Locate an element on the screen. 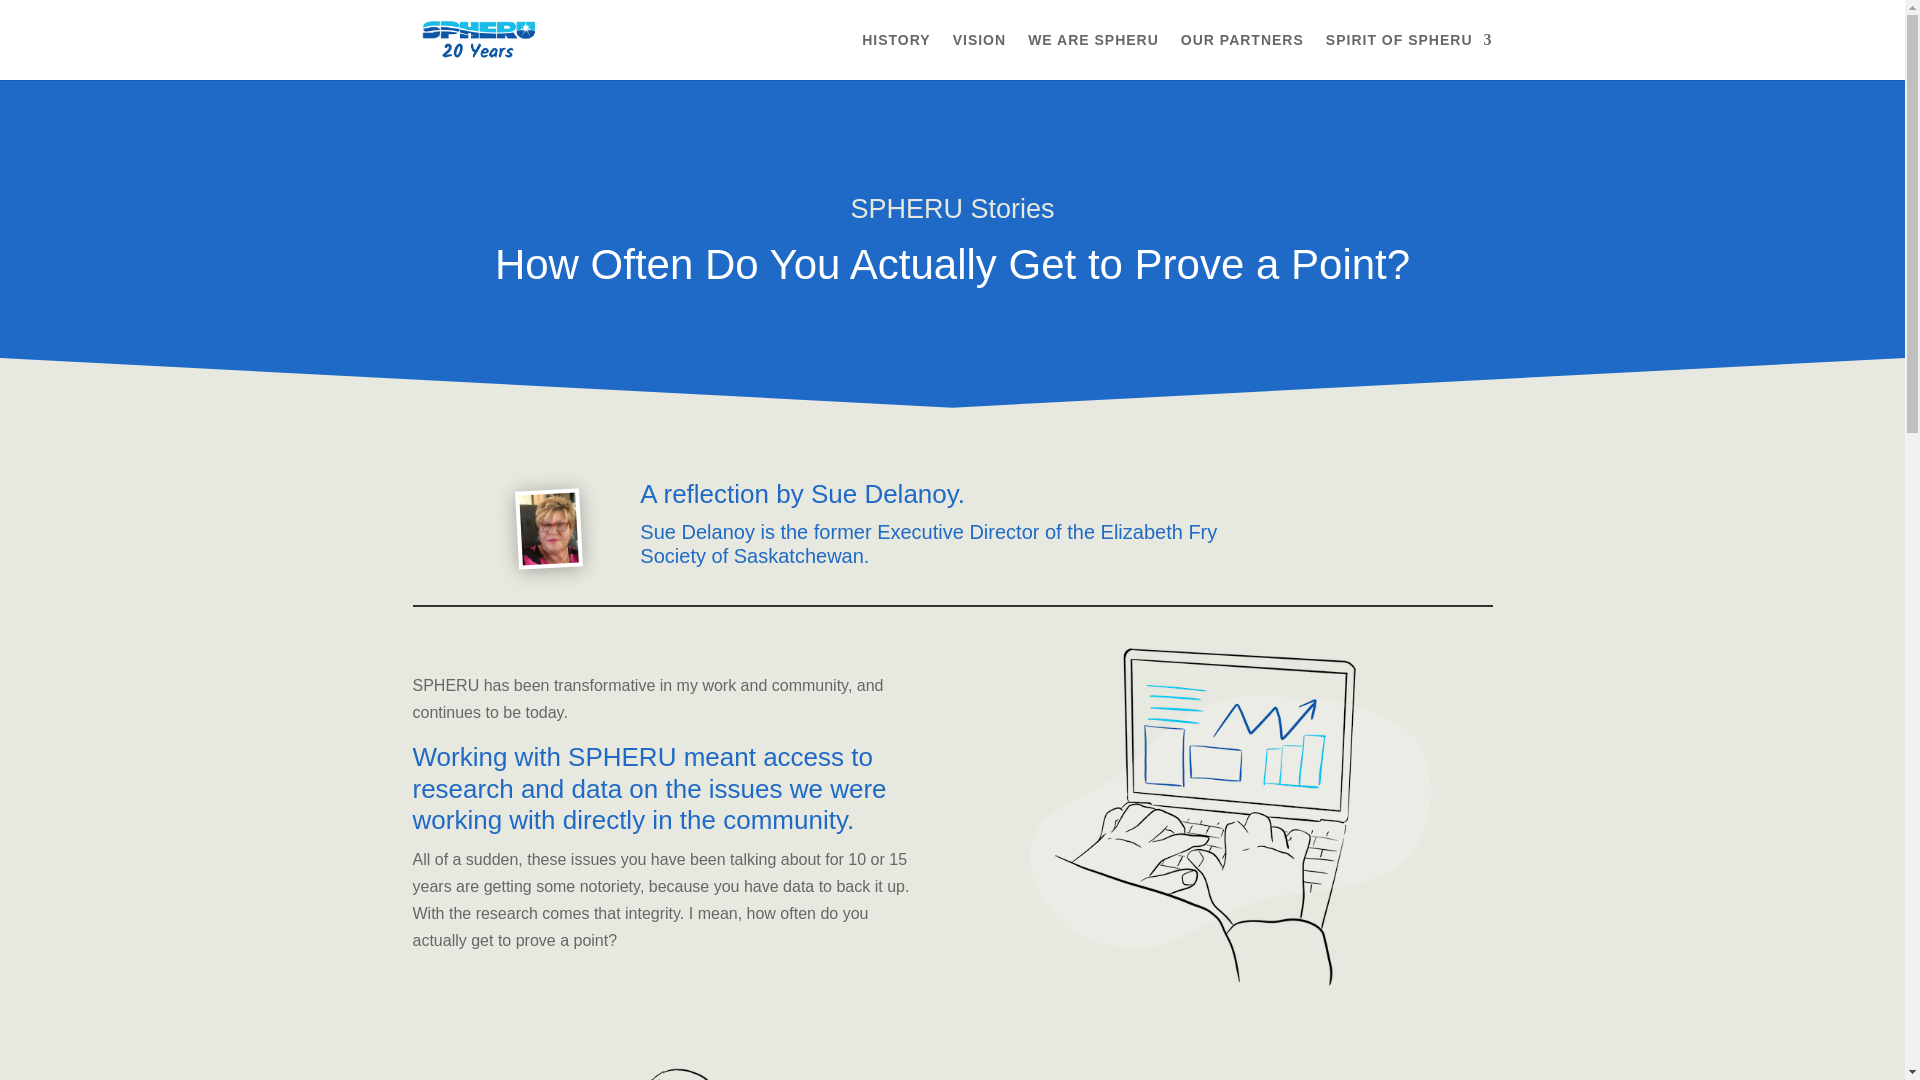  1 is located at coordinates (1236, 812).